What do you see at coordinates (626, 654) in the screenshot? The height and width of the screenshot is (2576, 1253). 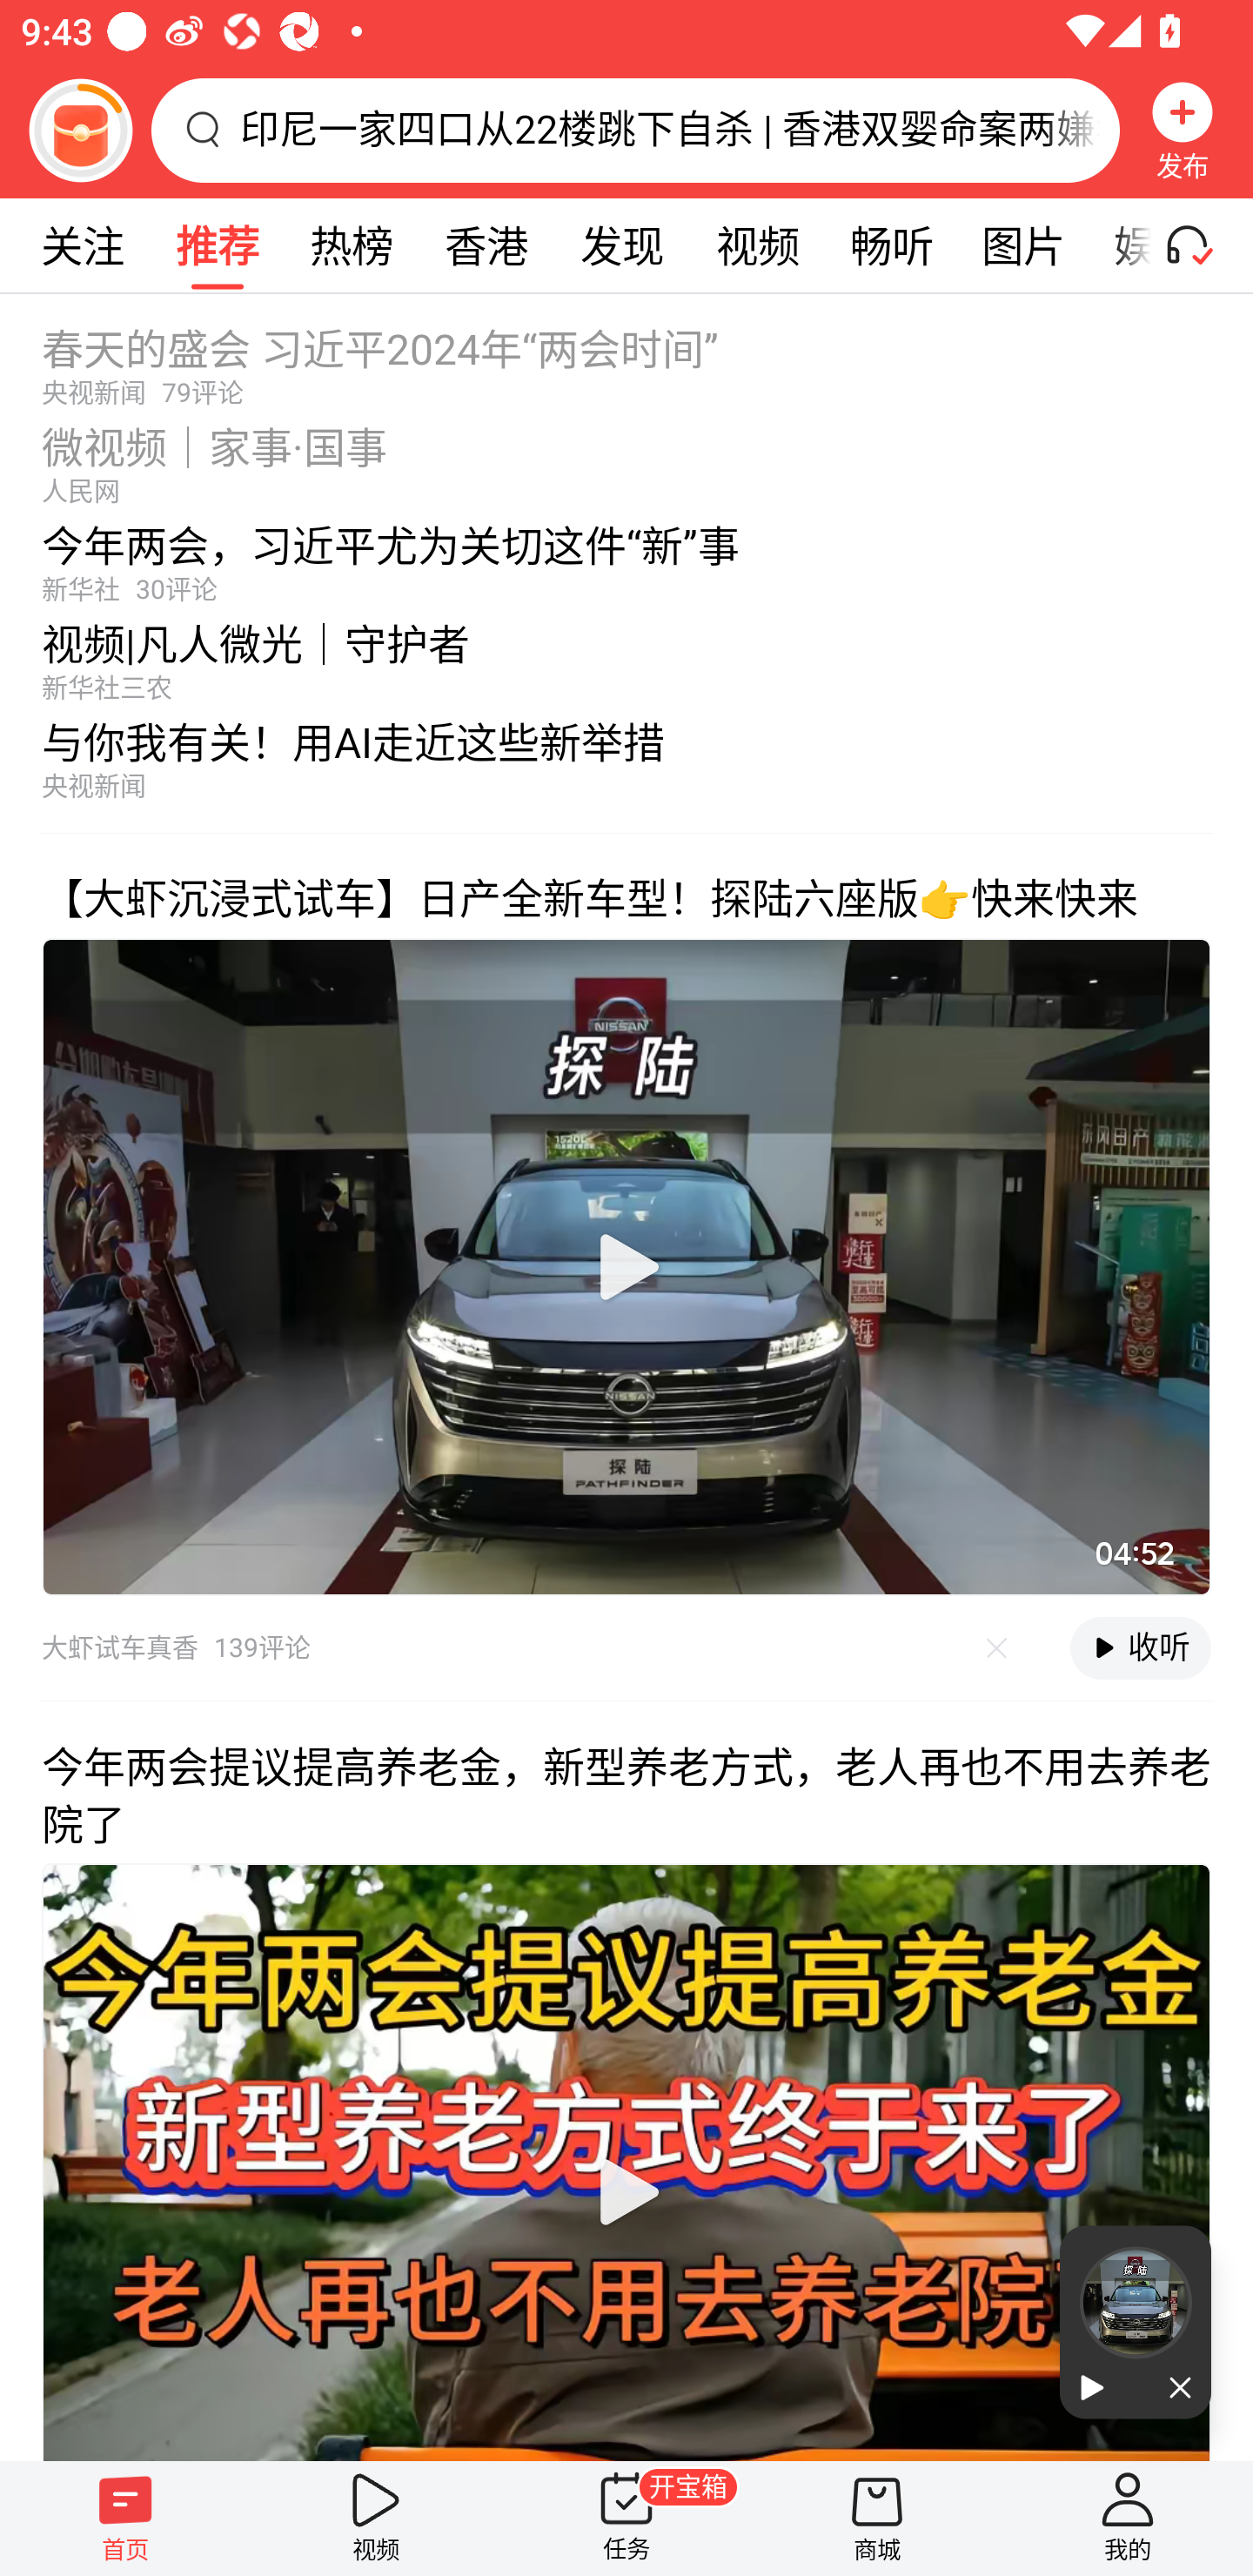 I see `视频|凡人微光｜守护者新华社三农 文章 视频|凡人微光｜守护者 新华社三农` at bounding box center [626, 654].